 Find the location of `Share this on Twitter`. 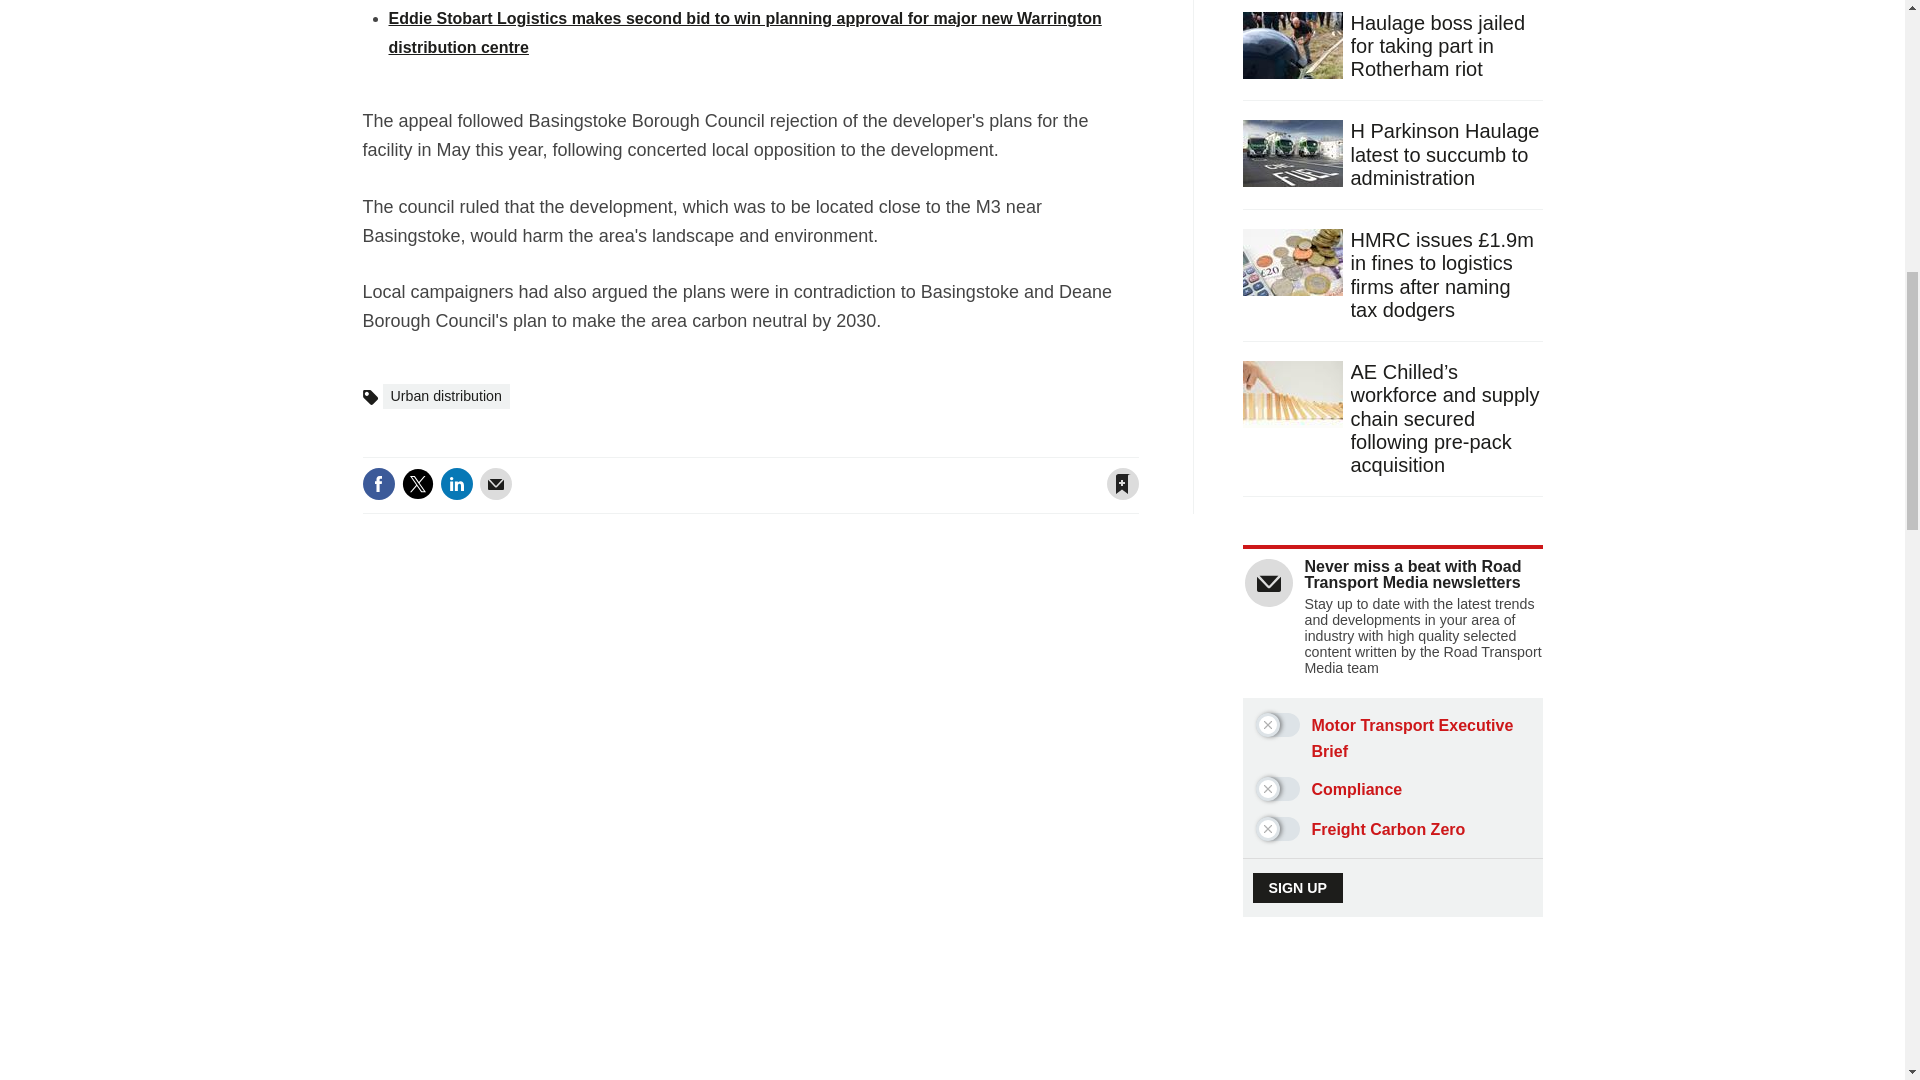

Share this on Twitter is located at coordinates (417, 484).